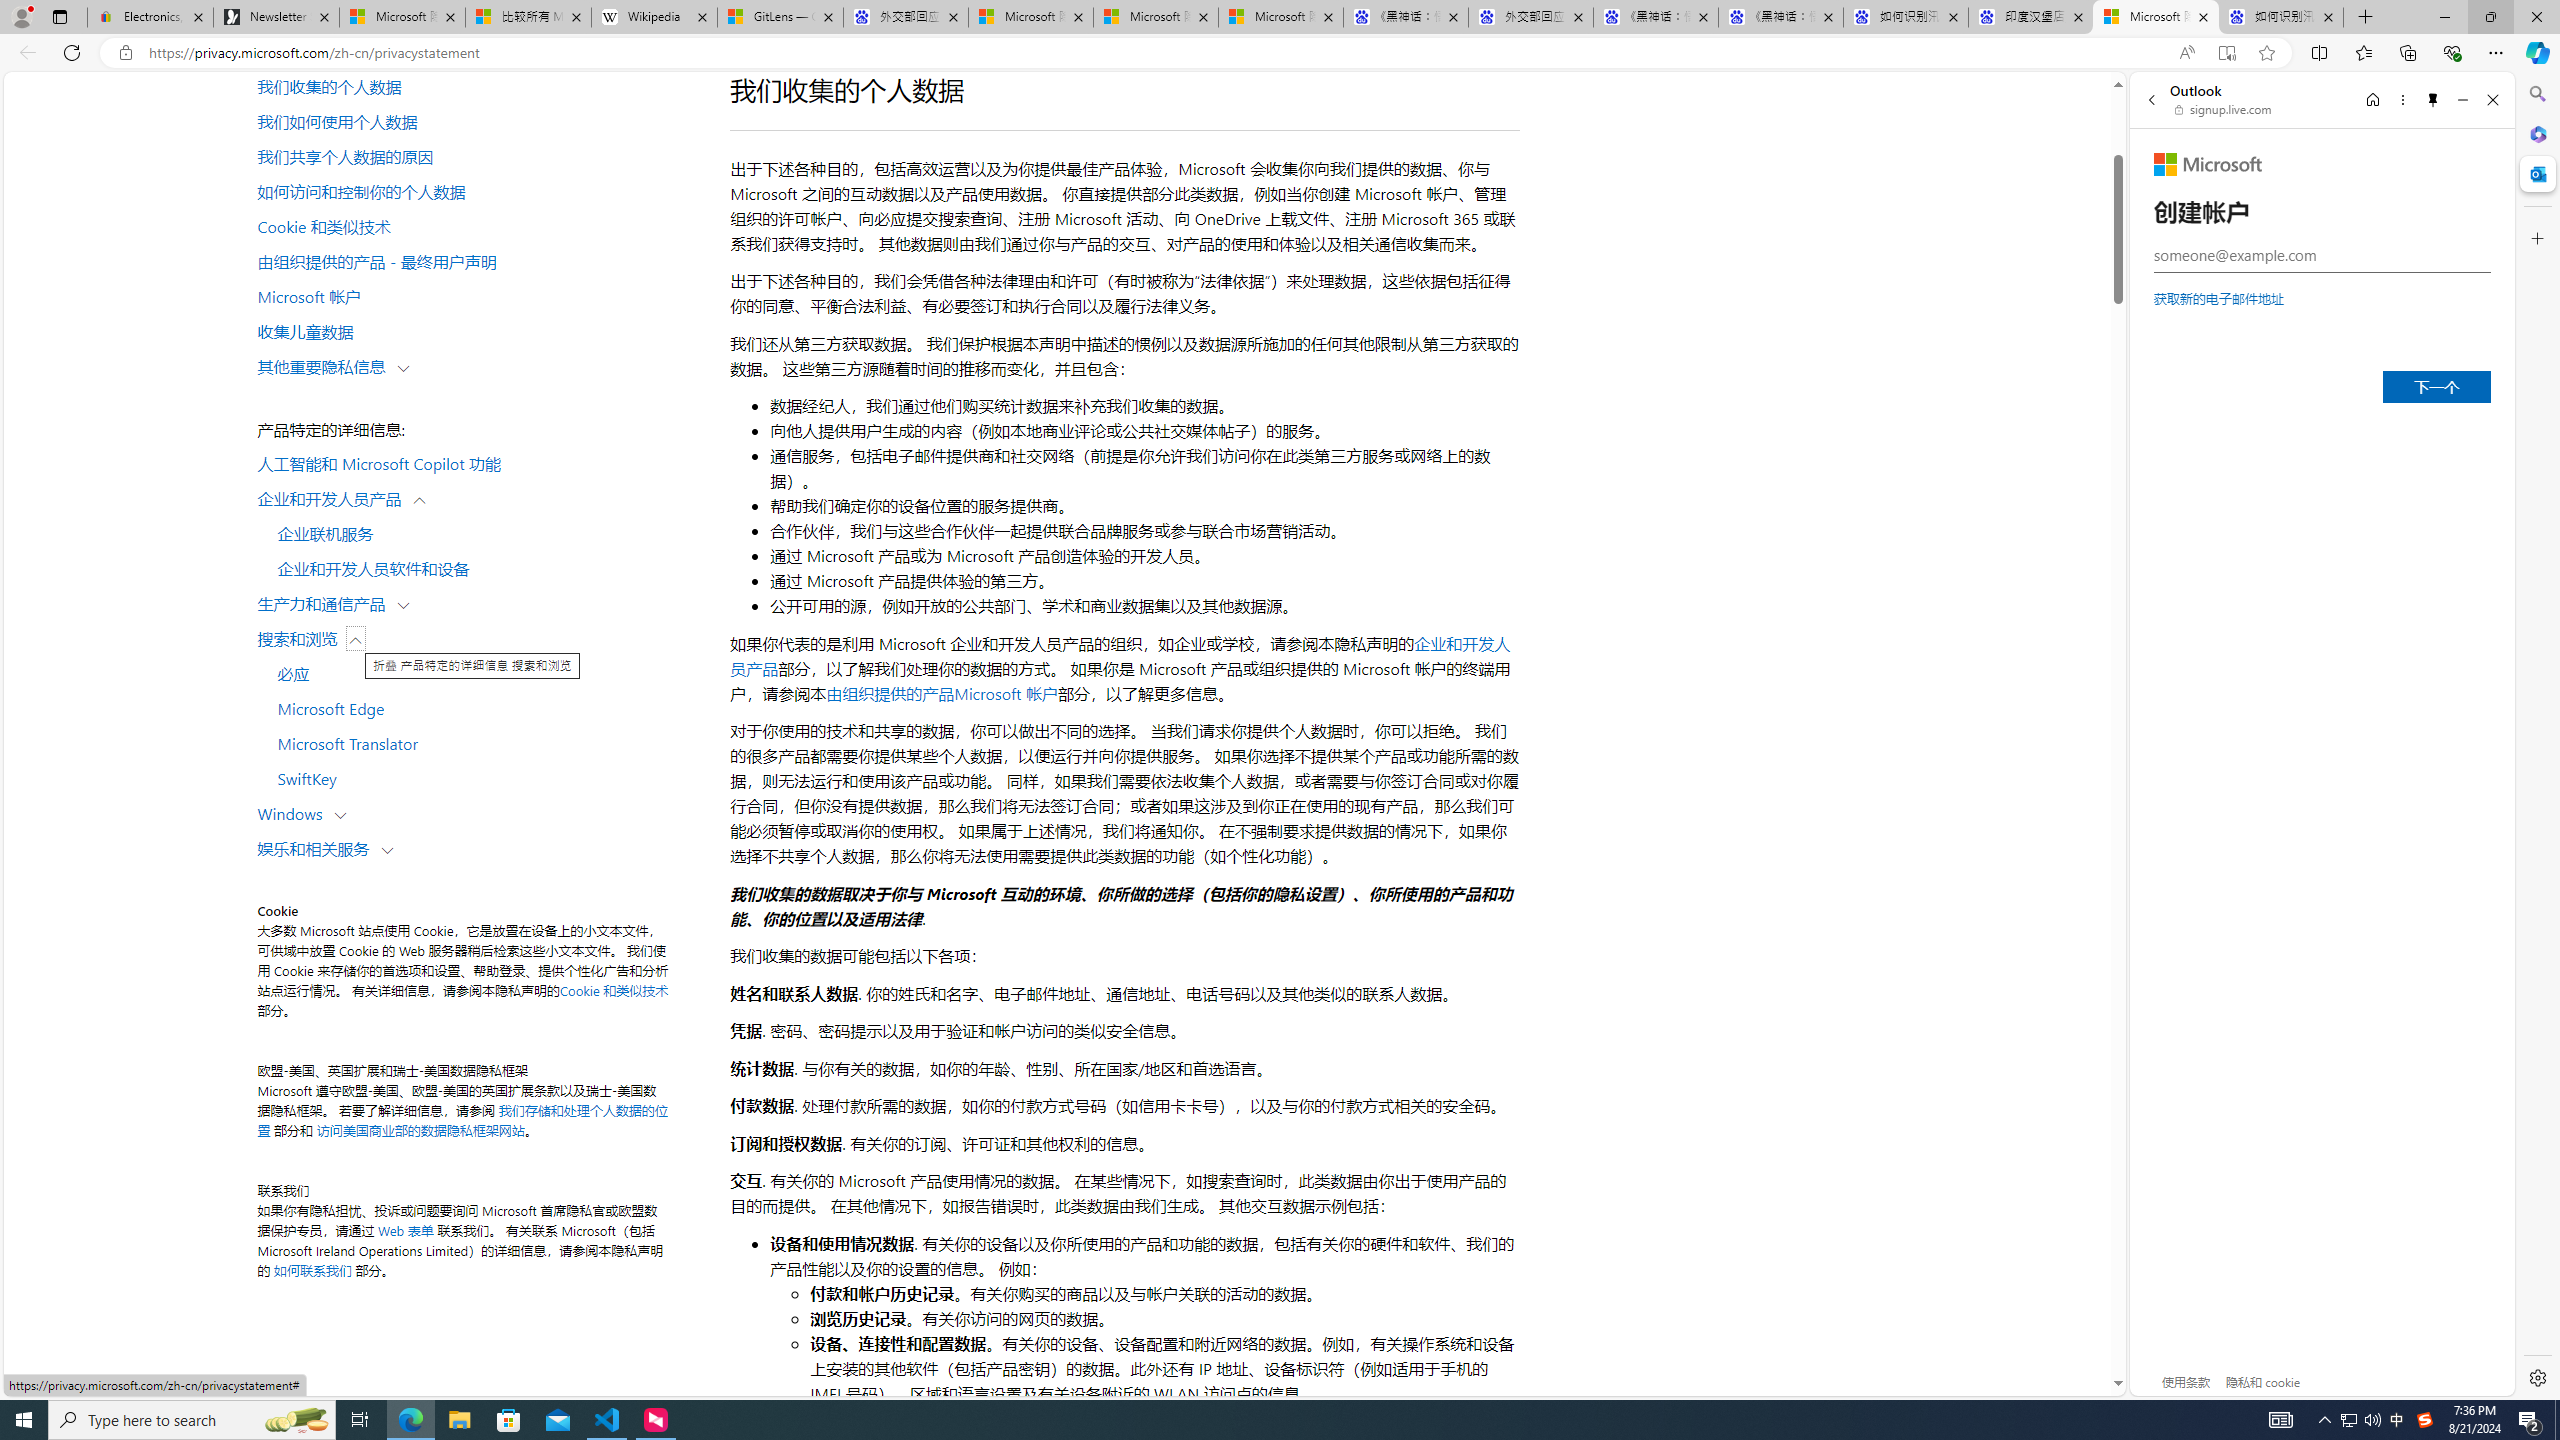  I want to click on Microsoft Translator, so click(482, 743).